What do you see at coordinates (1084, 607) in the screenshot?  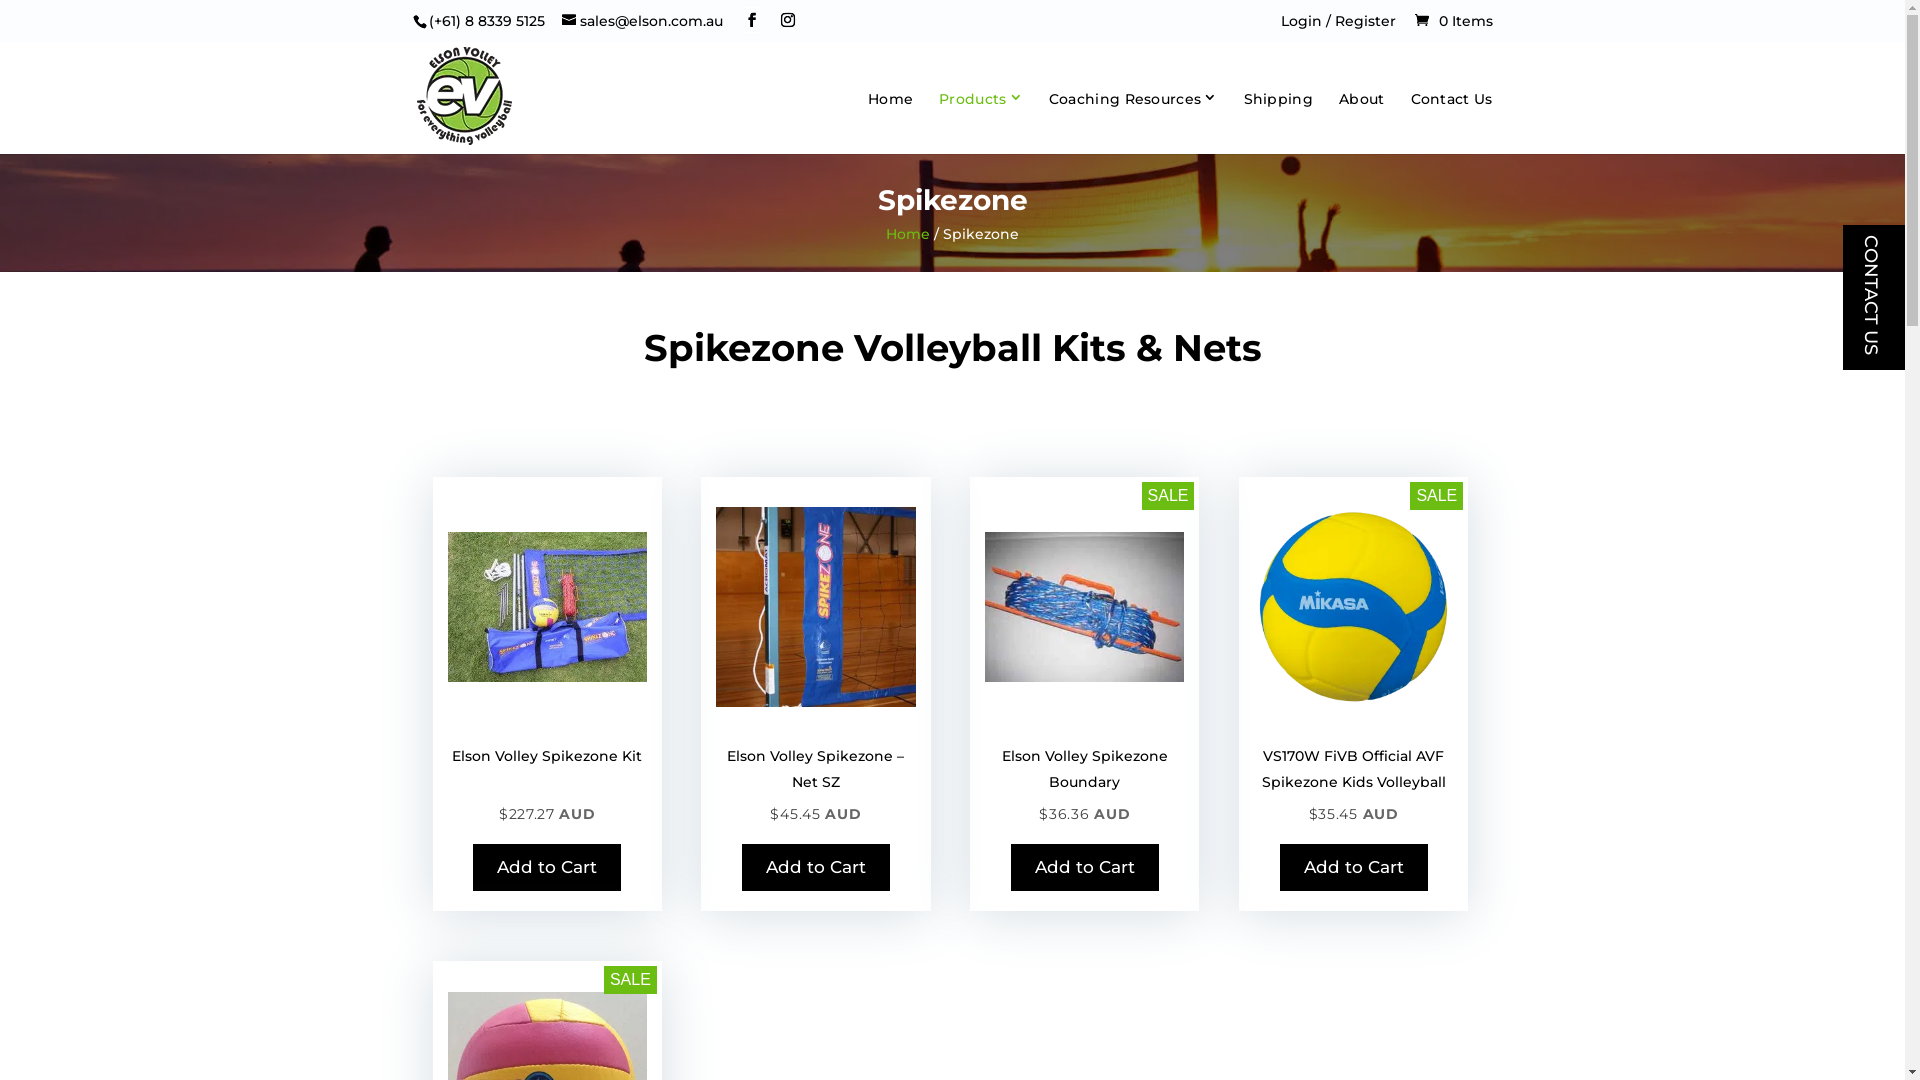 I see `Spikezone` at bounding box center [1084, 607].